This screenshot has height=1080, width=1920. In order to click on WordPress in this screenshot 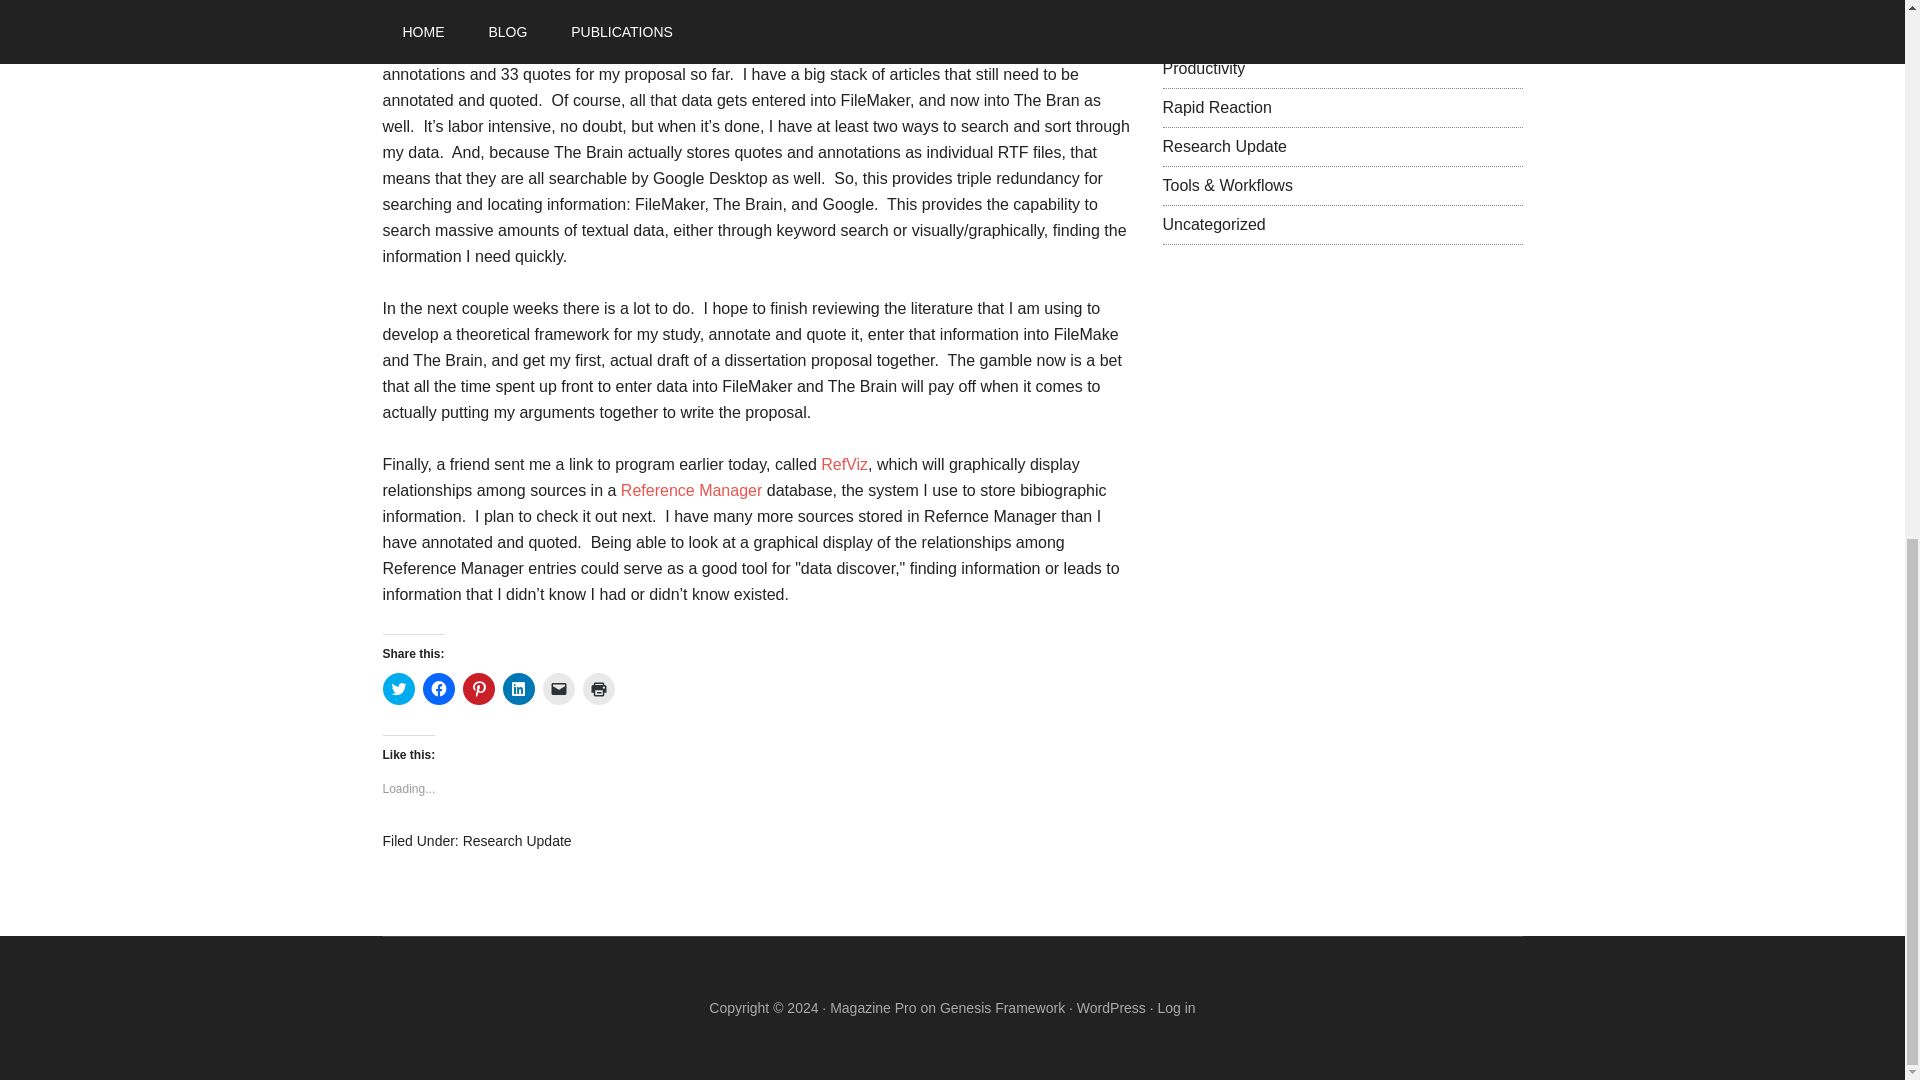, I will do `click(1112, 1008)`.